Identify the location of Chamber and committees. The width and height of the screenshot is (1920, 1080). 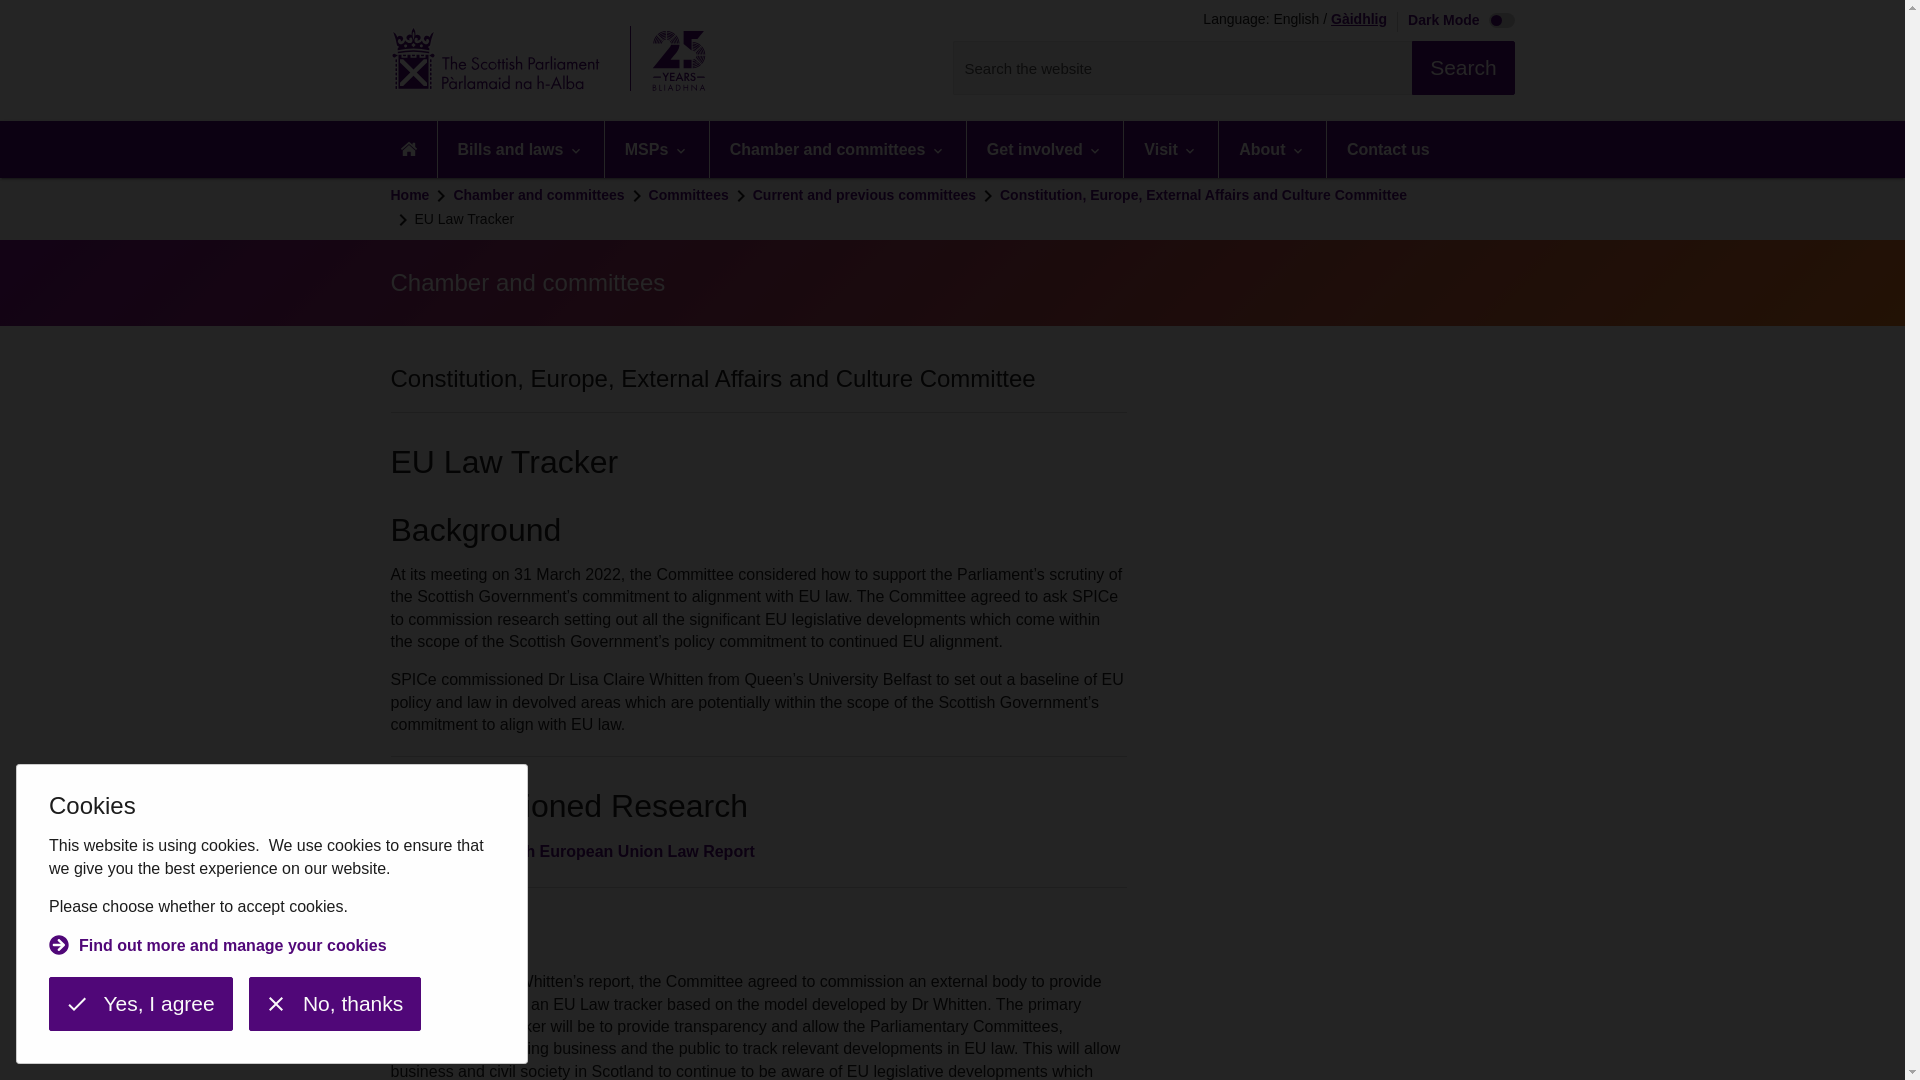
(838, 149).